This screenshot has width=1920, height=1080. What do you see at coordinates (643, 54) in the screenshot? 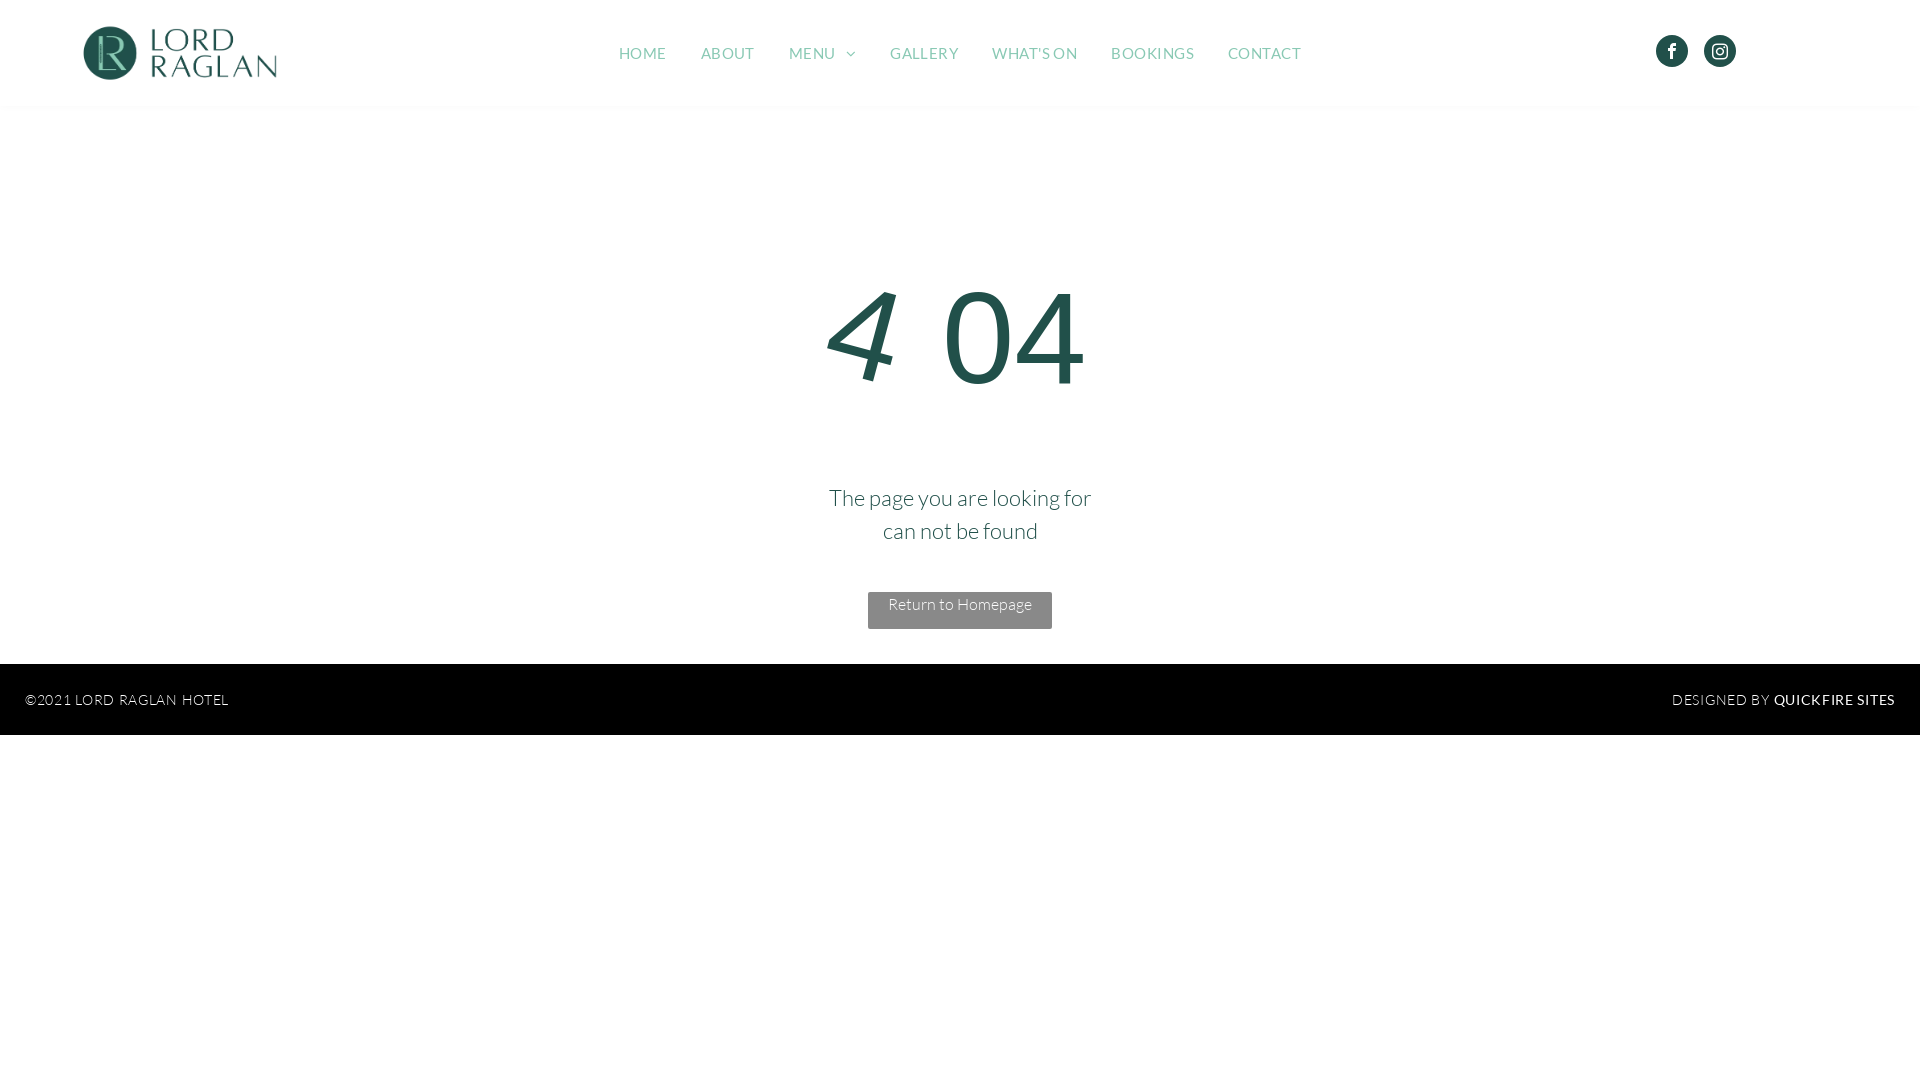
I see `HOME` at bounding box center [643, 54].